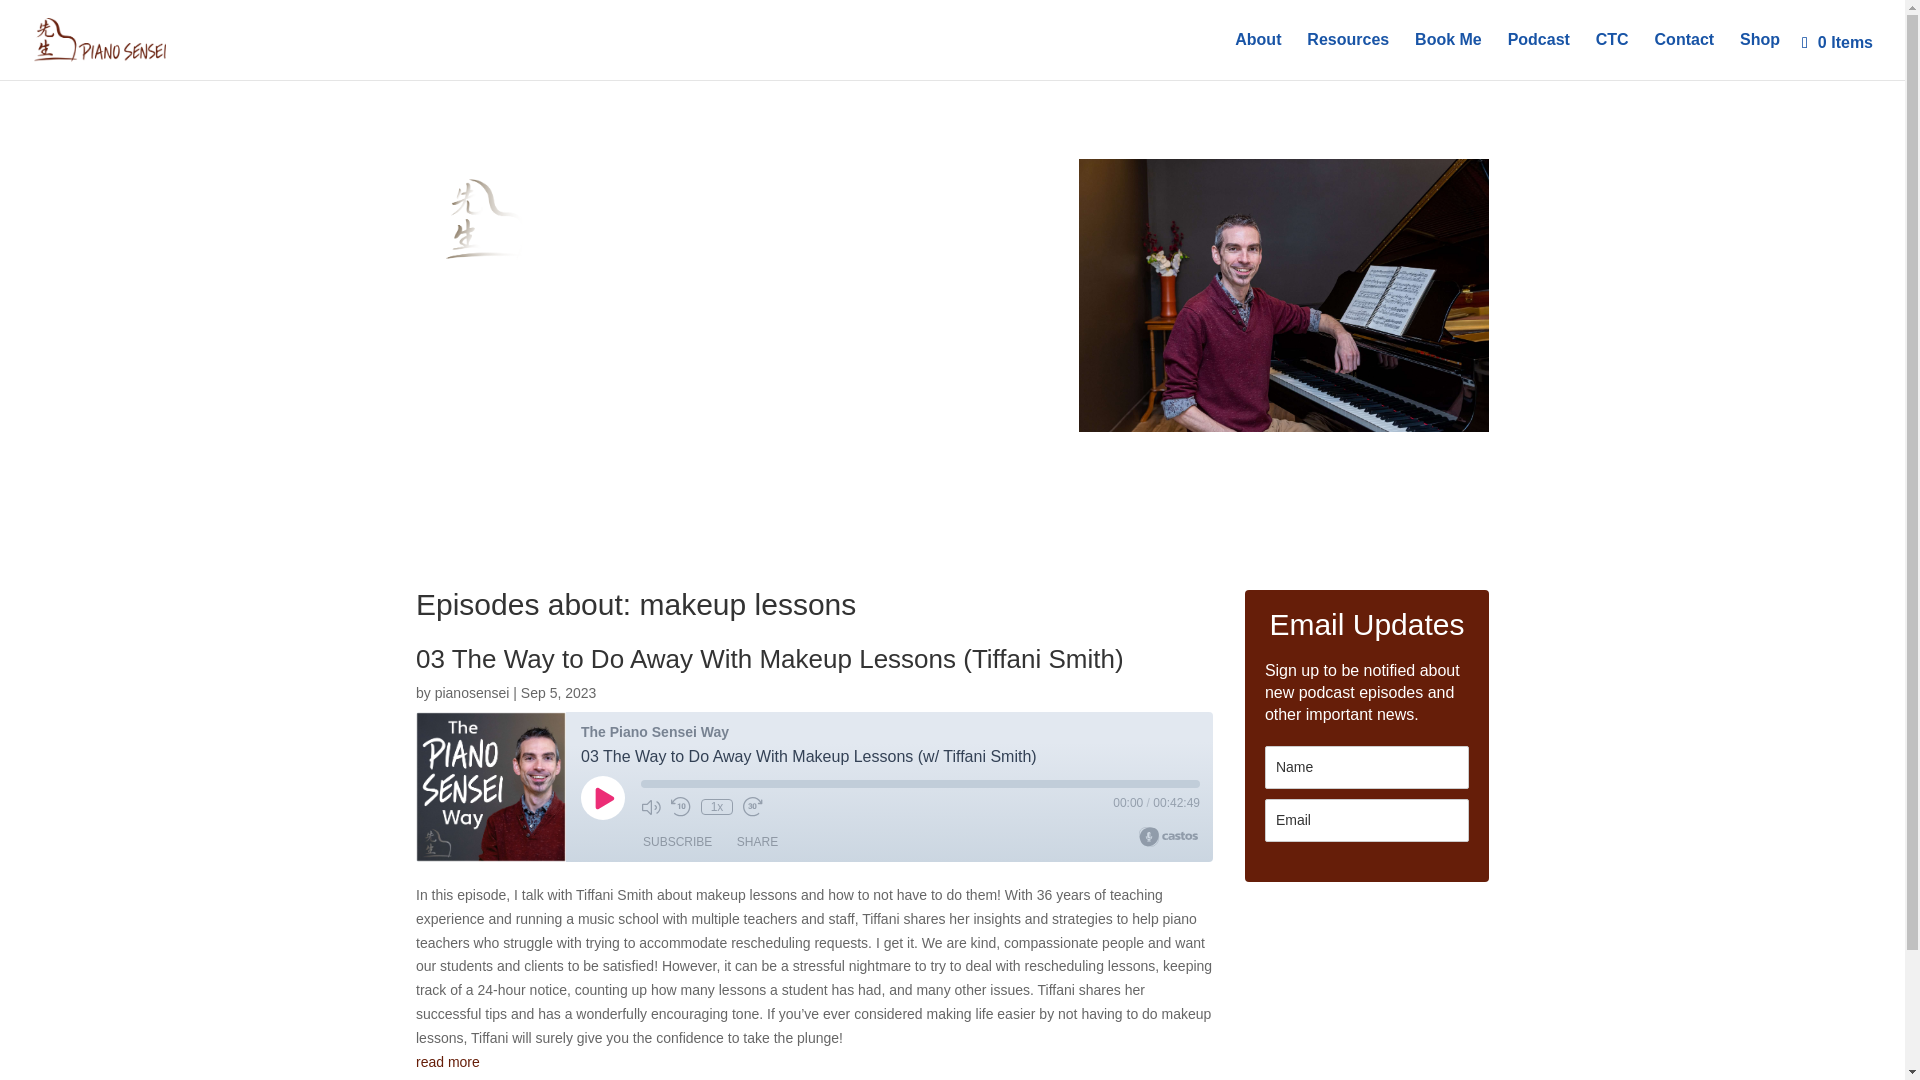 This screenshot has height=1080, width=1920. I want to click on Resources, so click(1348, 56).